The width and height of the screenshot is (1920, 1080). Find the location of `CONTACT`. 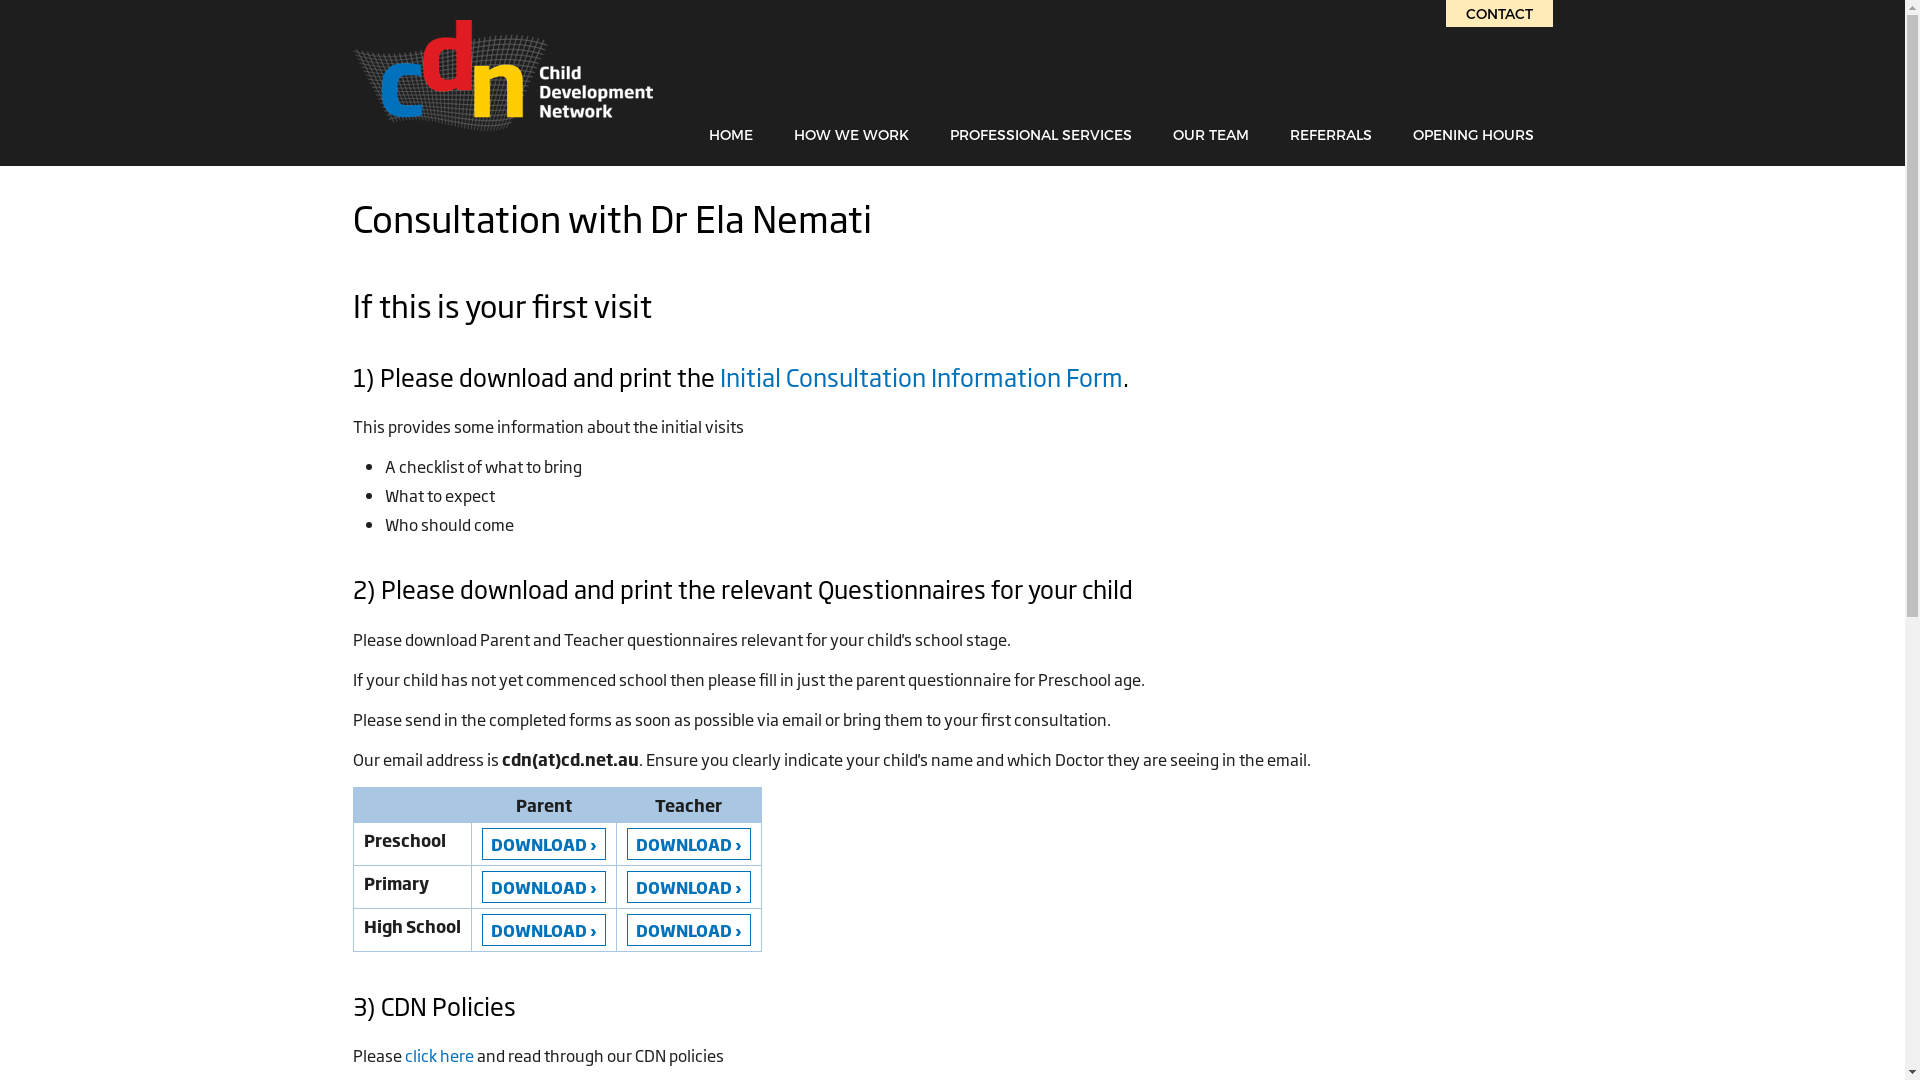

CONTACT is located at coordinates (1500, 14).